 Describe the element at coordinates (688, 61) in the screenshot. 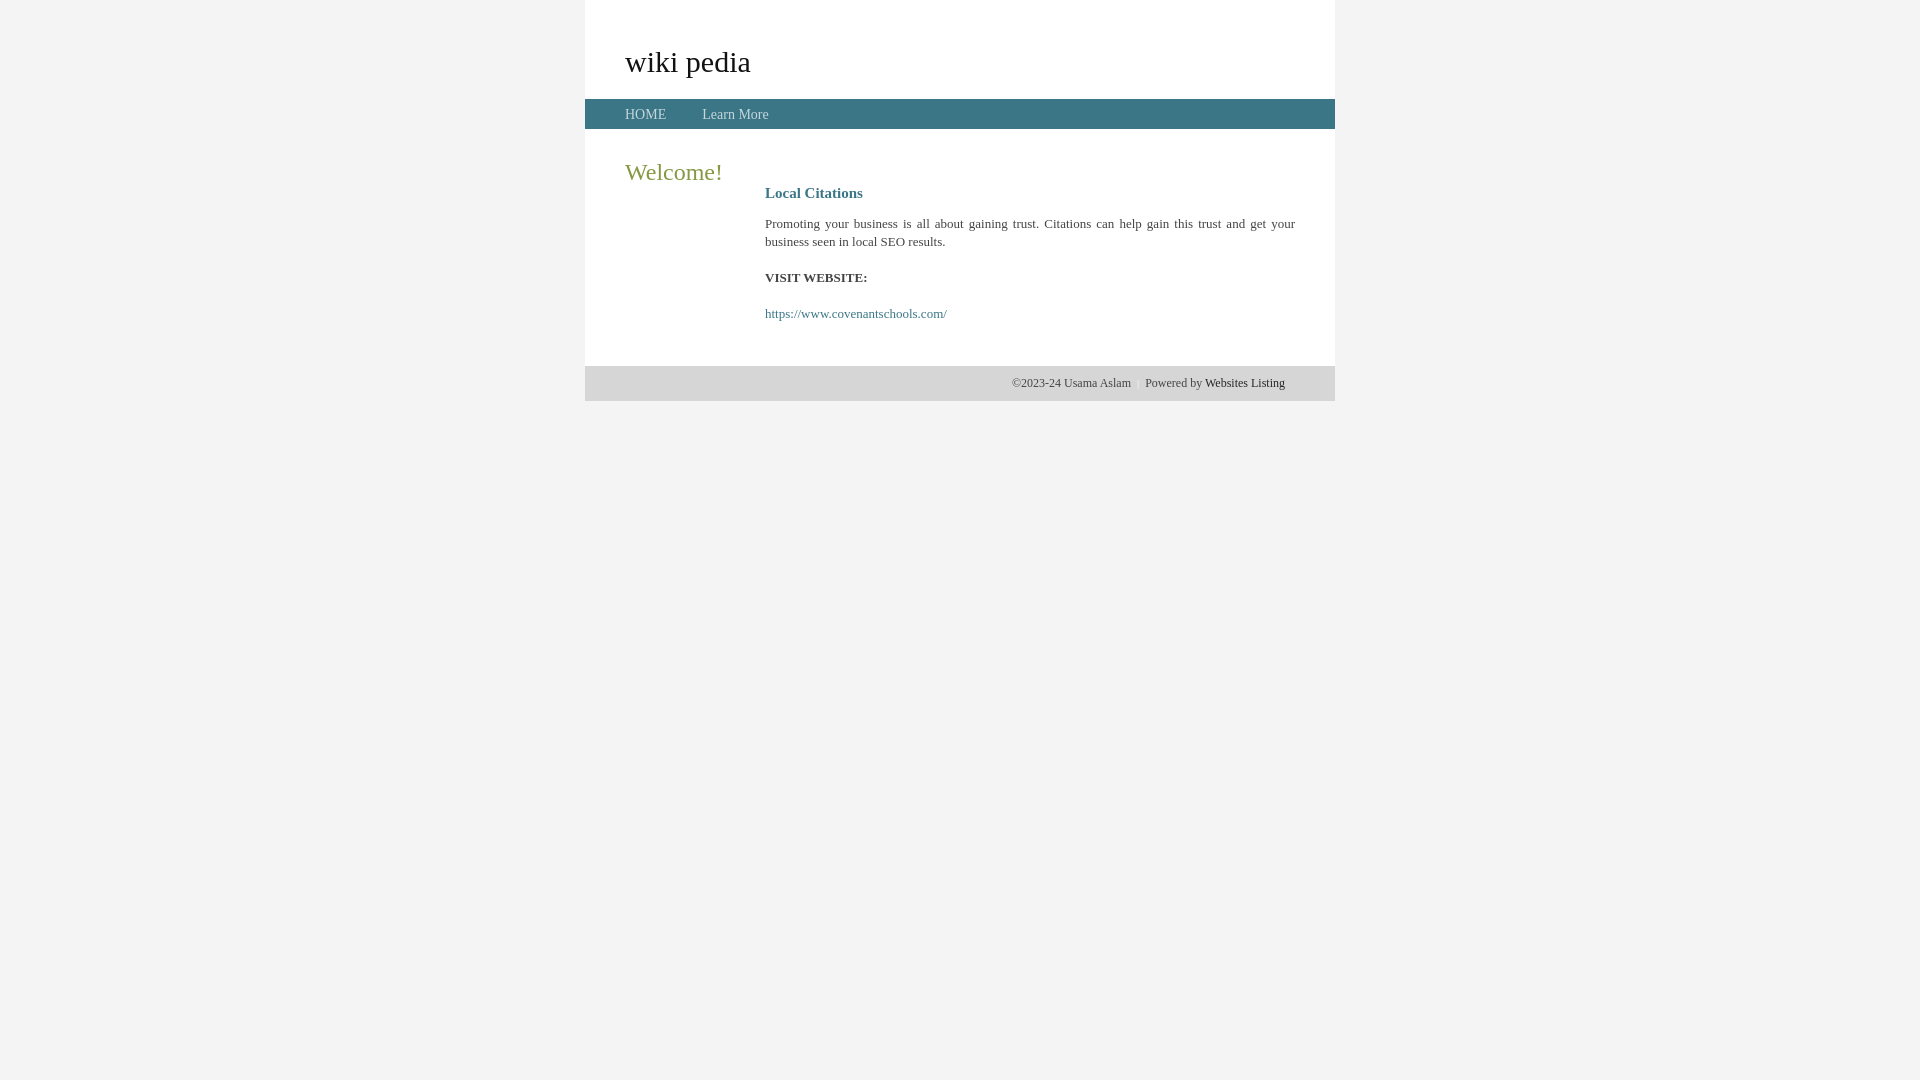

I see `wiki pedia` at that location.